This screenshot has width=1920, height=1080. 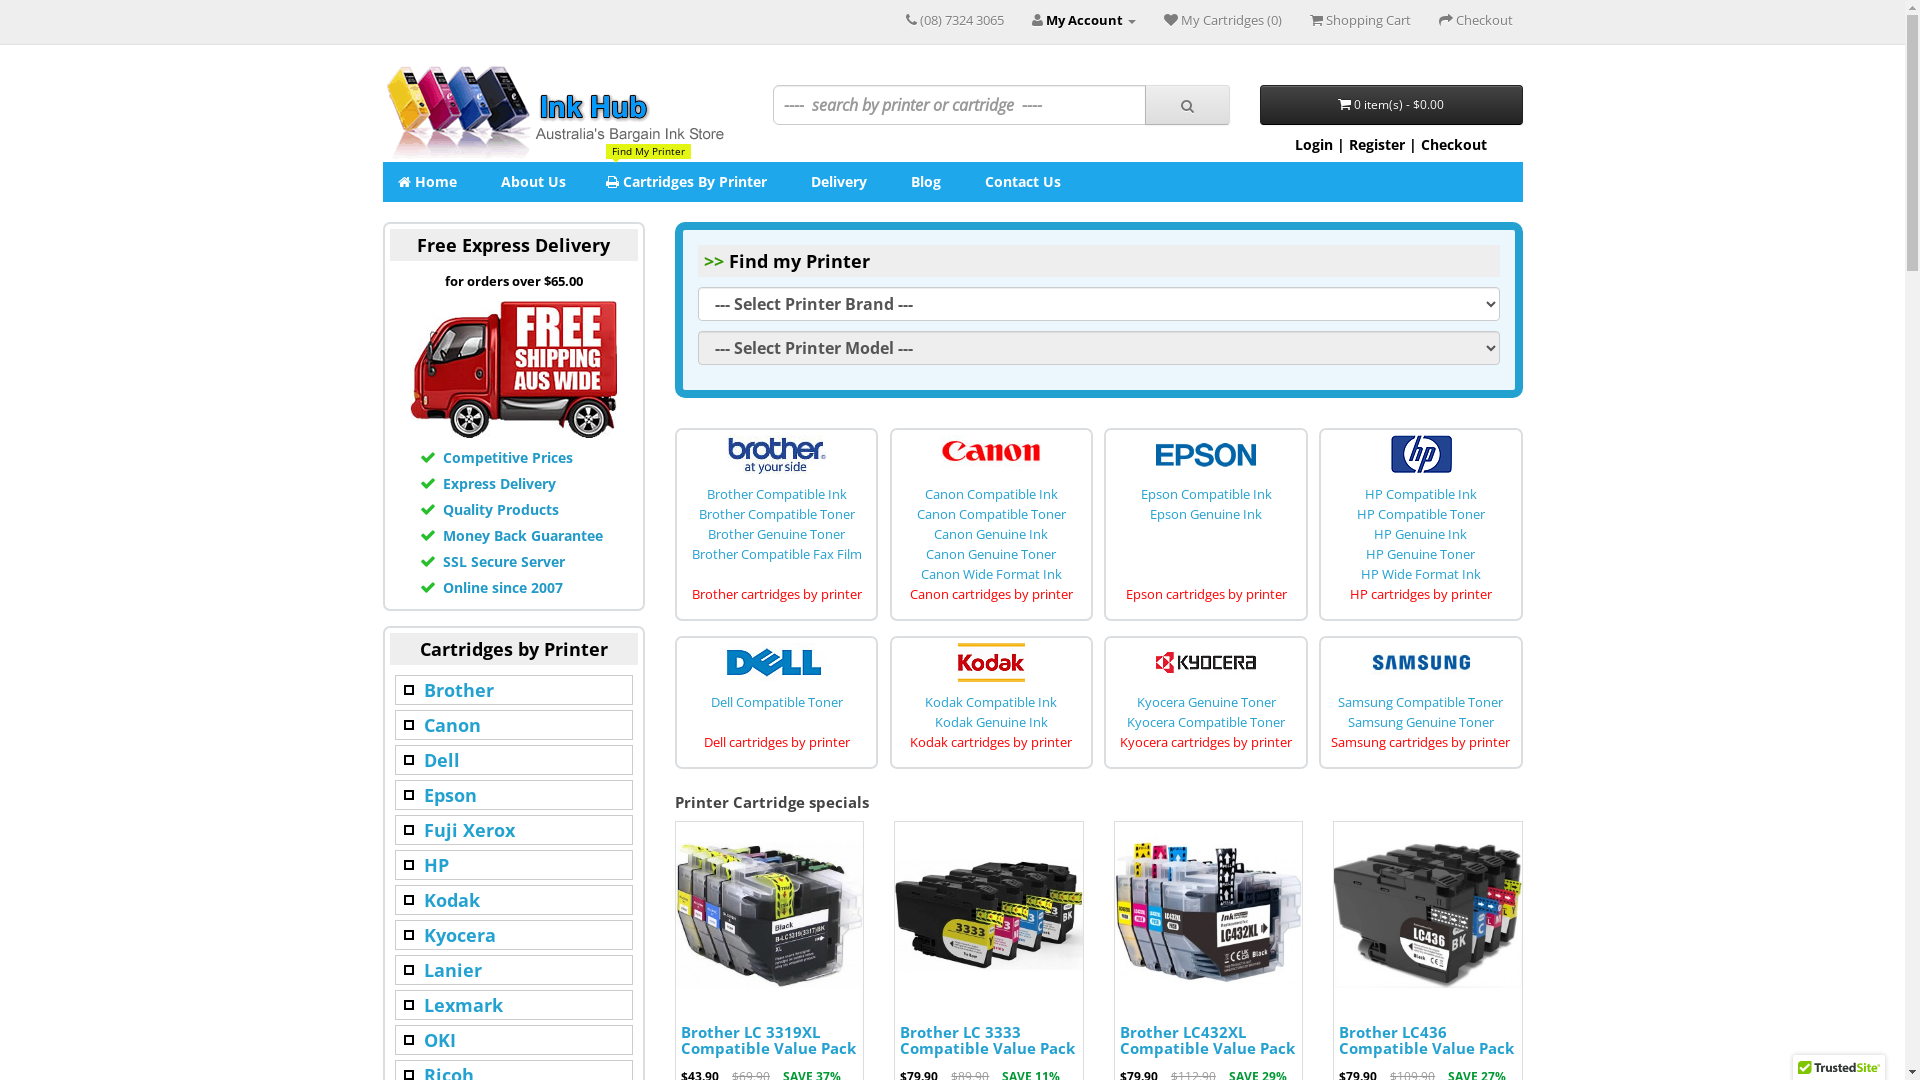 I want to click on Kyocera Compatible Toner, so click(x=1206, y=722).